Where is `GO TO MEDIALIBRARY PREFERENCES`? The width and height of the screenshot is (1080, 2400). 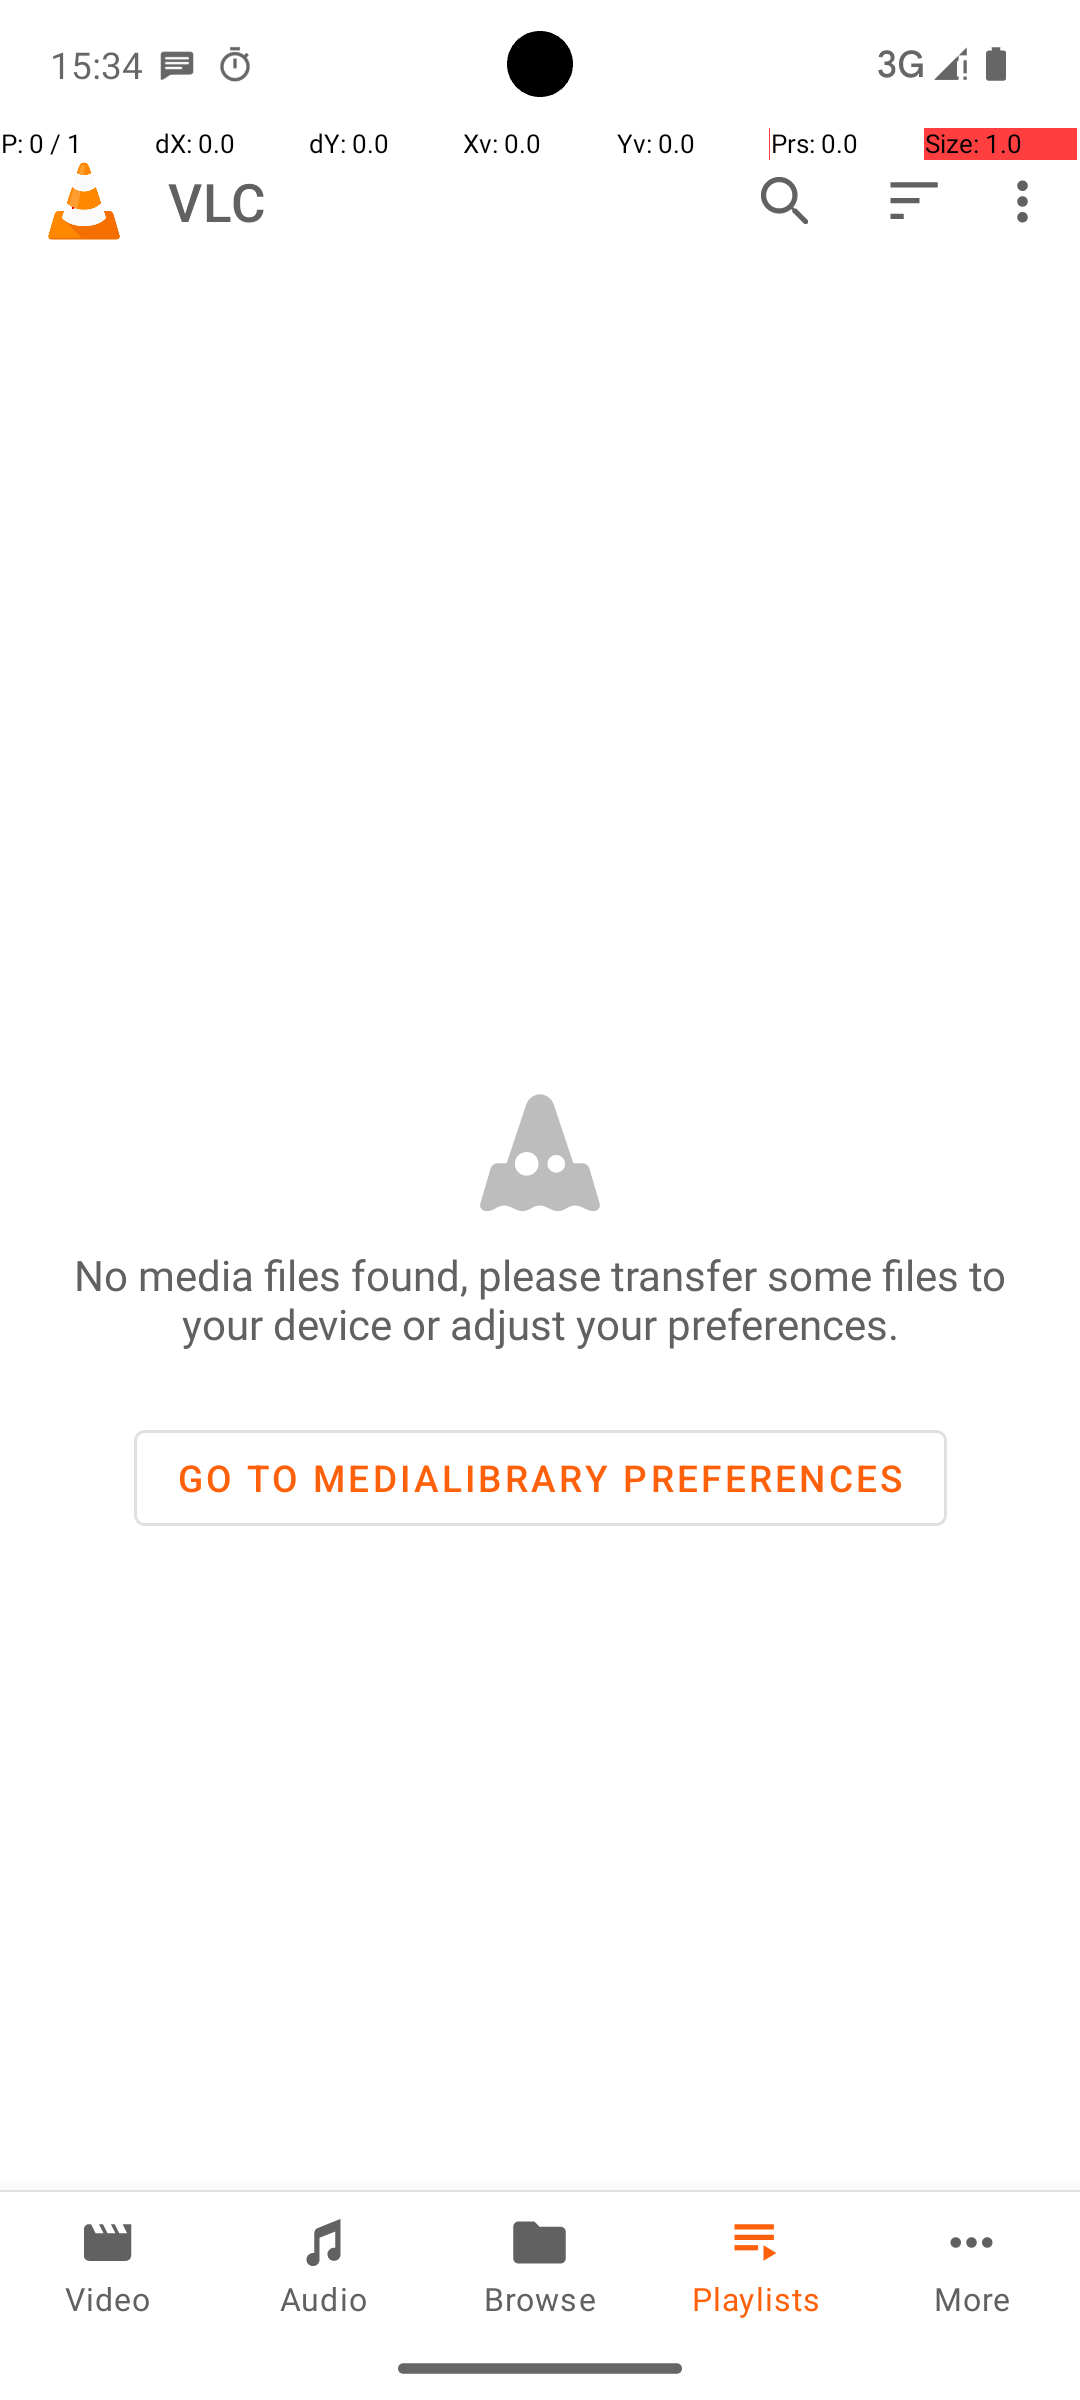
GO TO MEDIALIBRARY PREFERENCES is located at coordinates (540, 1478).